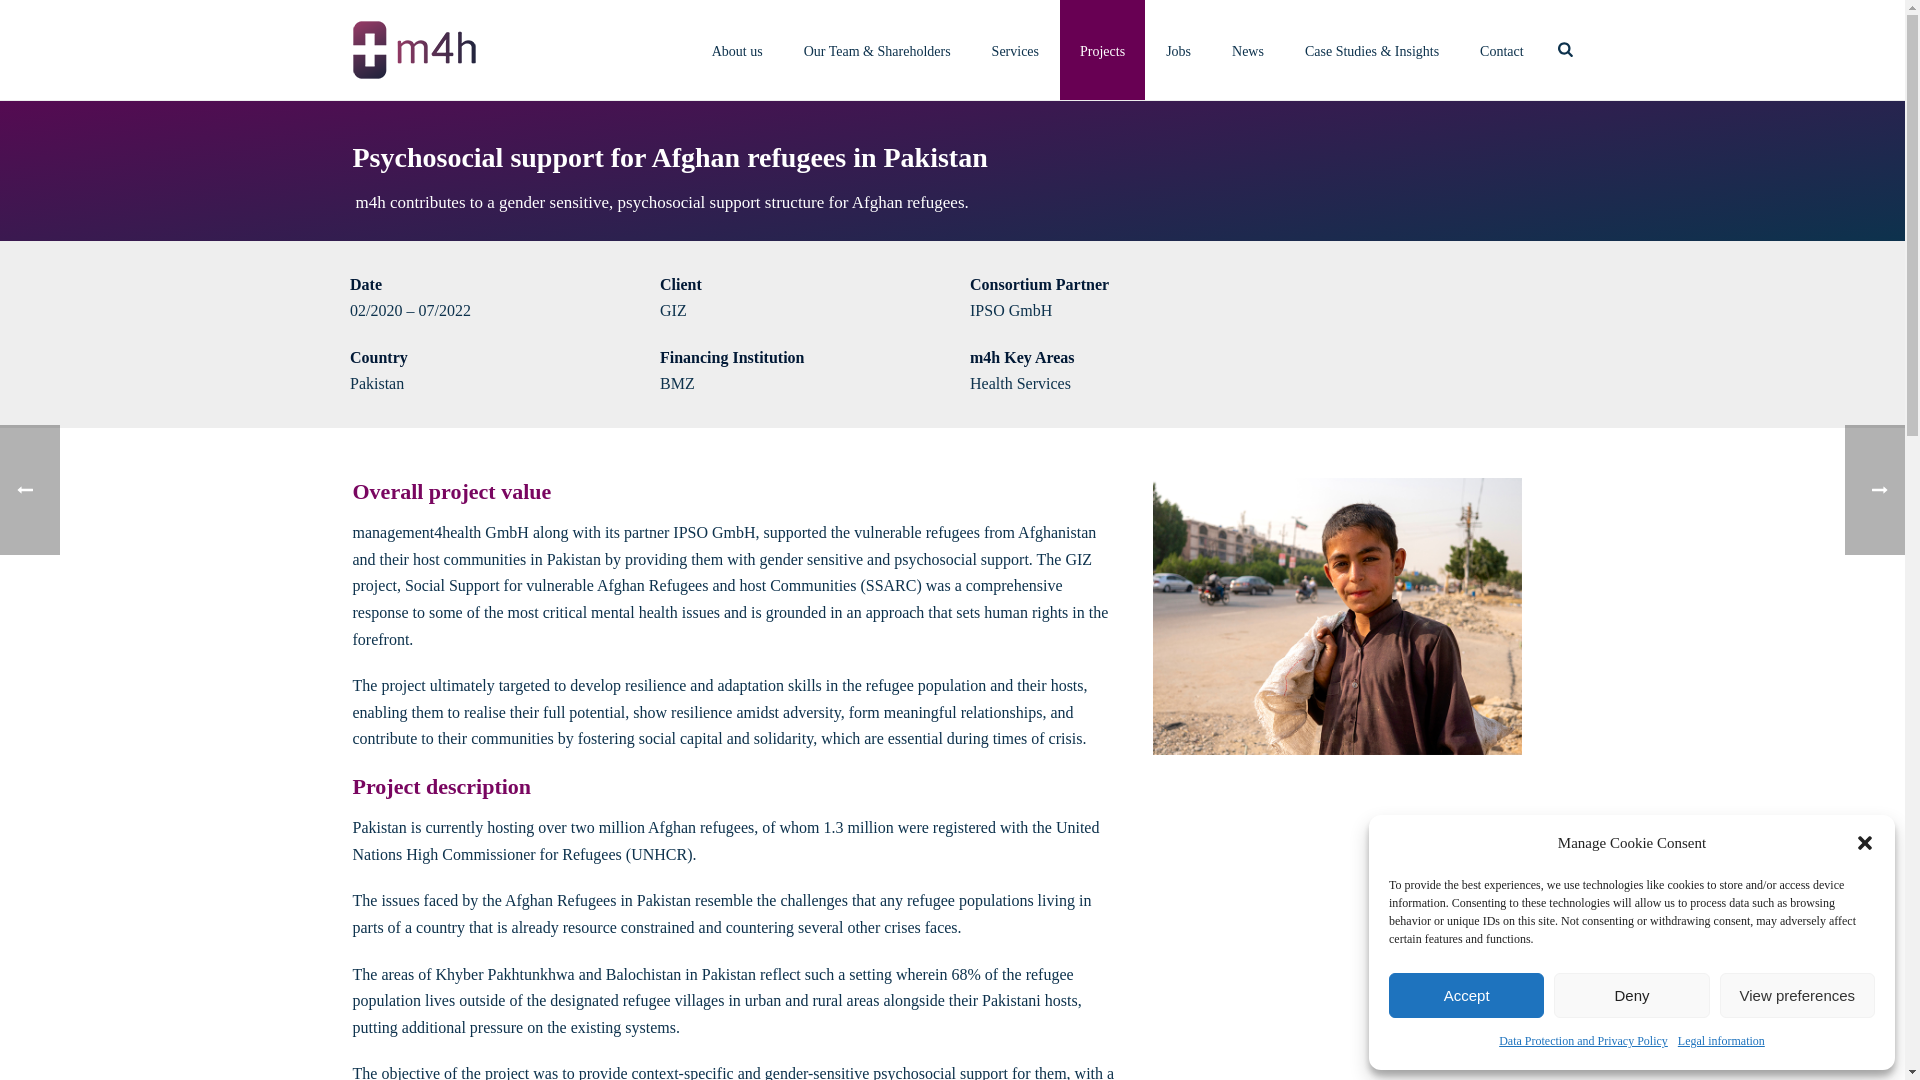 The height and width of the screenshot is (1080, 1920). What do you see at coordinates (1798, 996) in the screenshot?
I see `View preferences` at bounding box center [1798, 996].